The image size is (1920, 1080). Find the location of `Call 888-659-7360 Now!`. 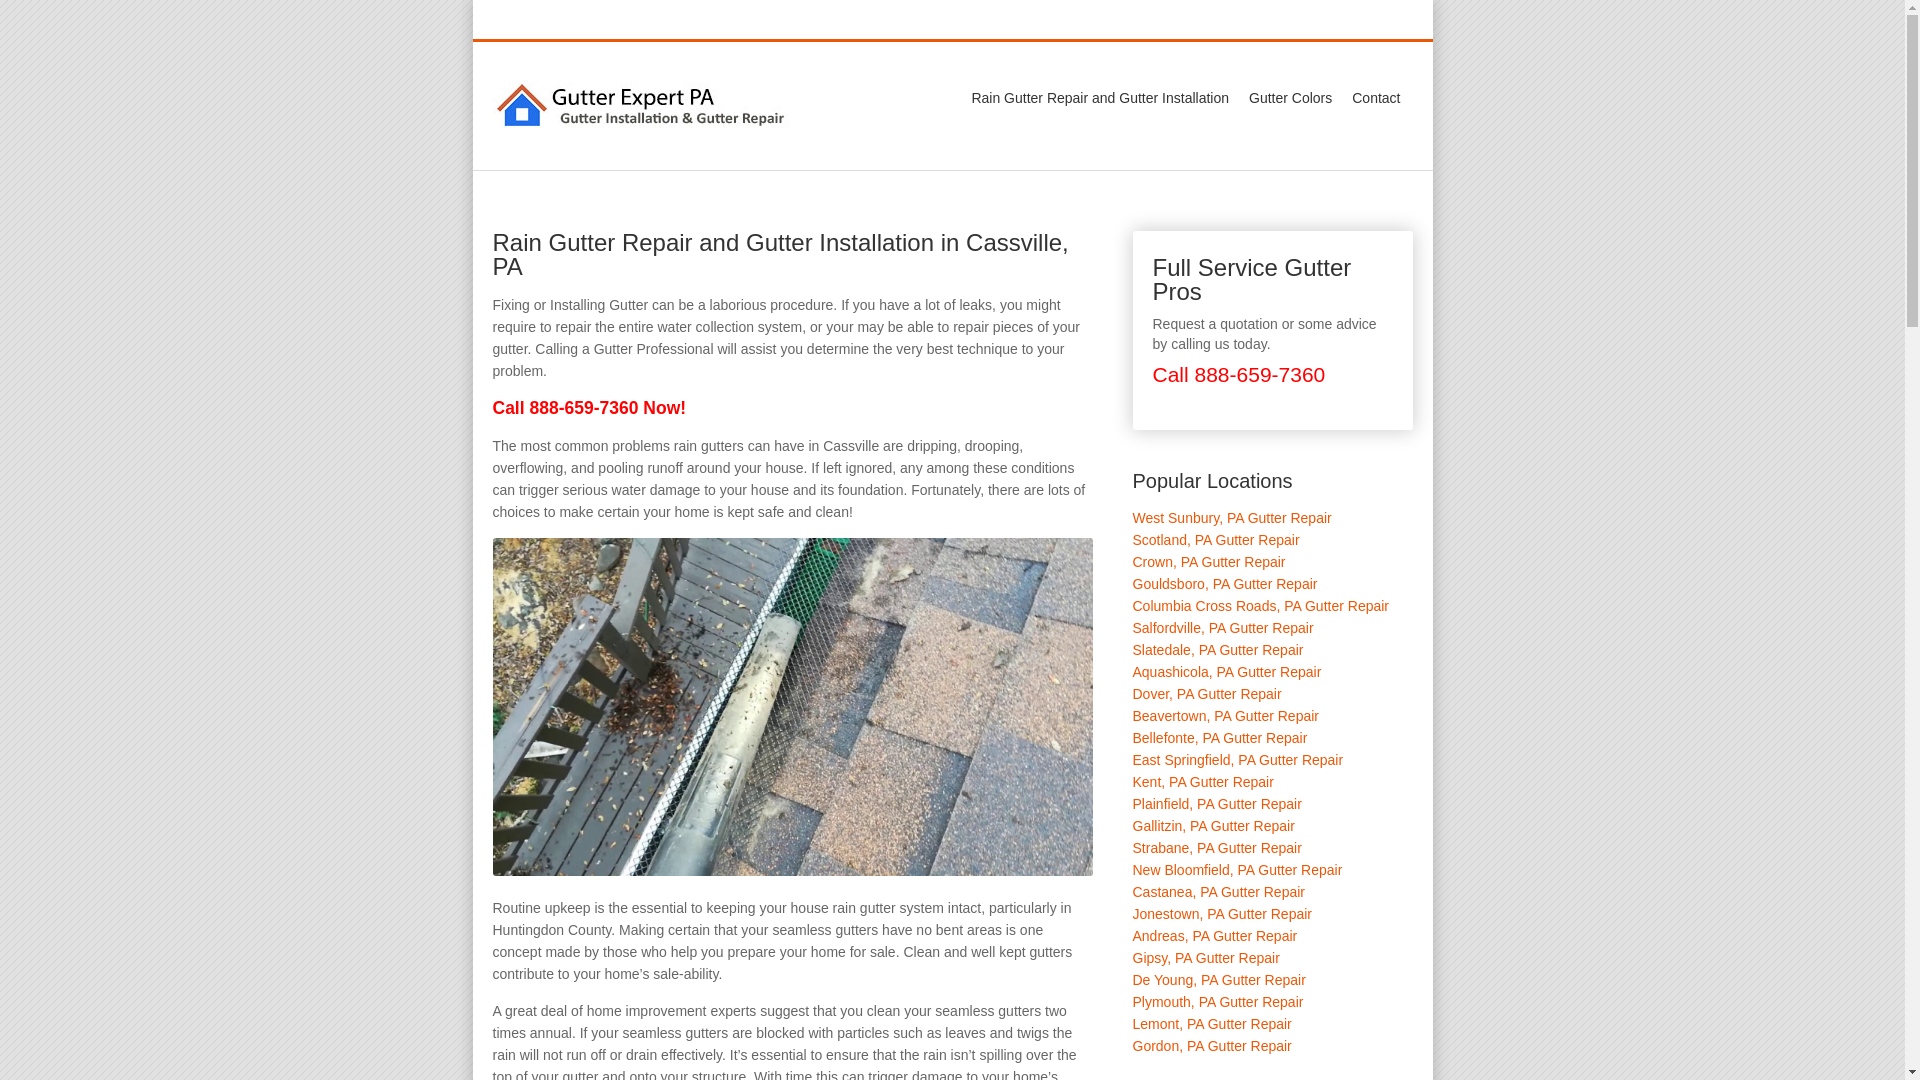

Call 888-659-7360 Now! is located at coordinates (588, 408).